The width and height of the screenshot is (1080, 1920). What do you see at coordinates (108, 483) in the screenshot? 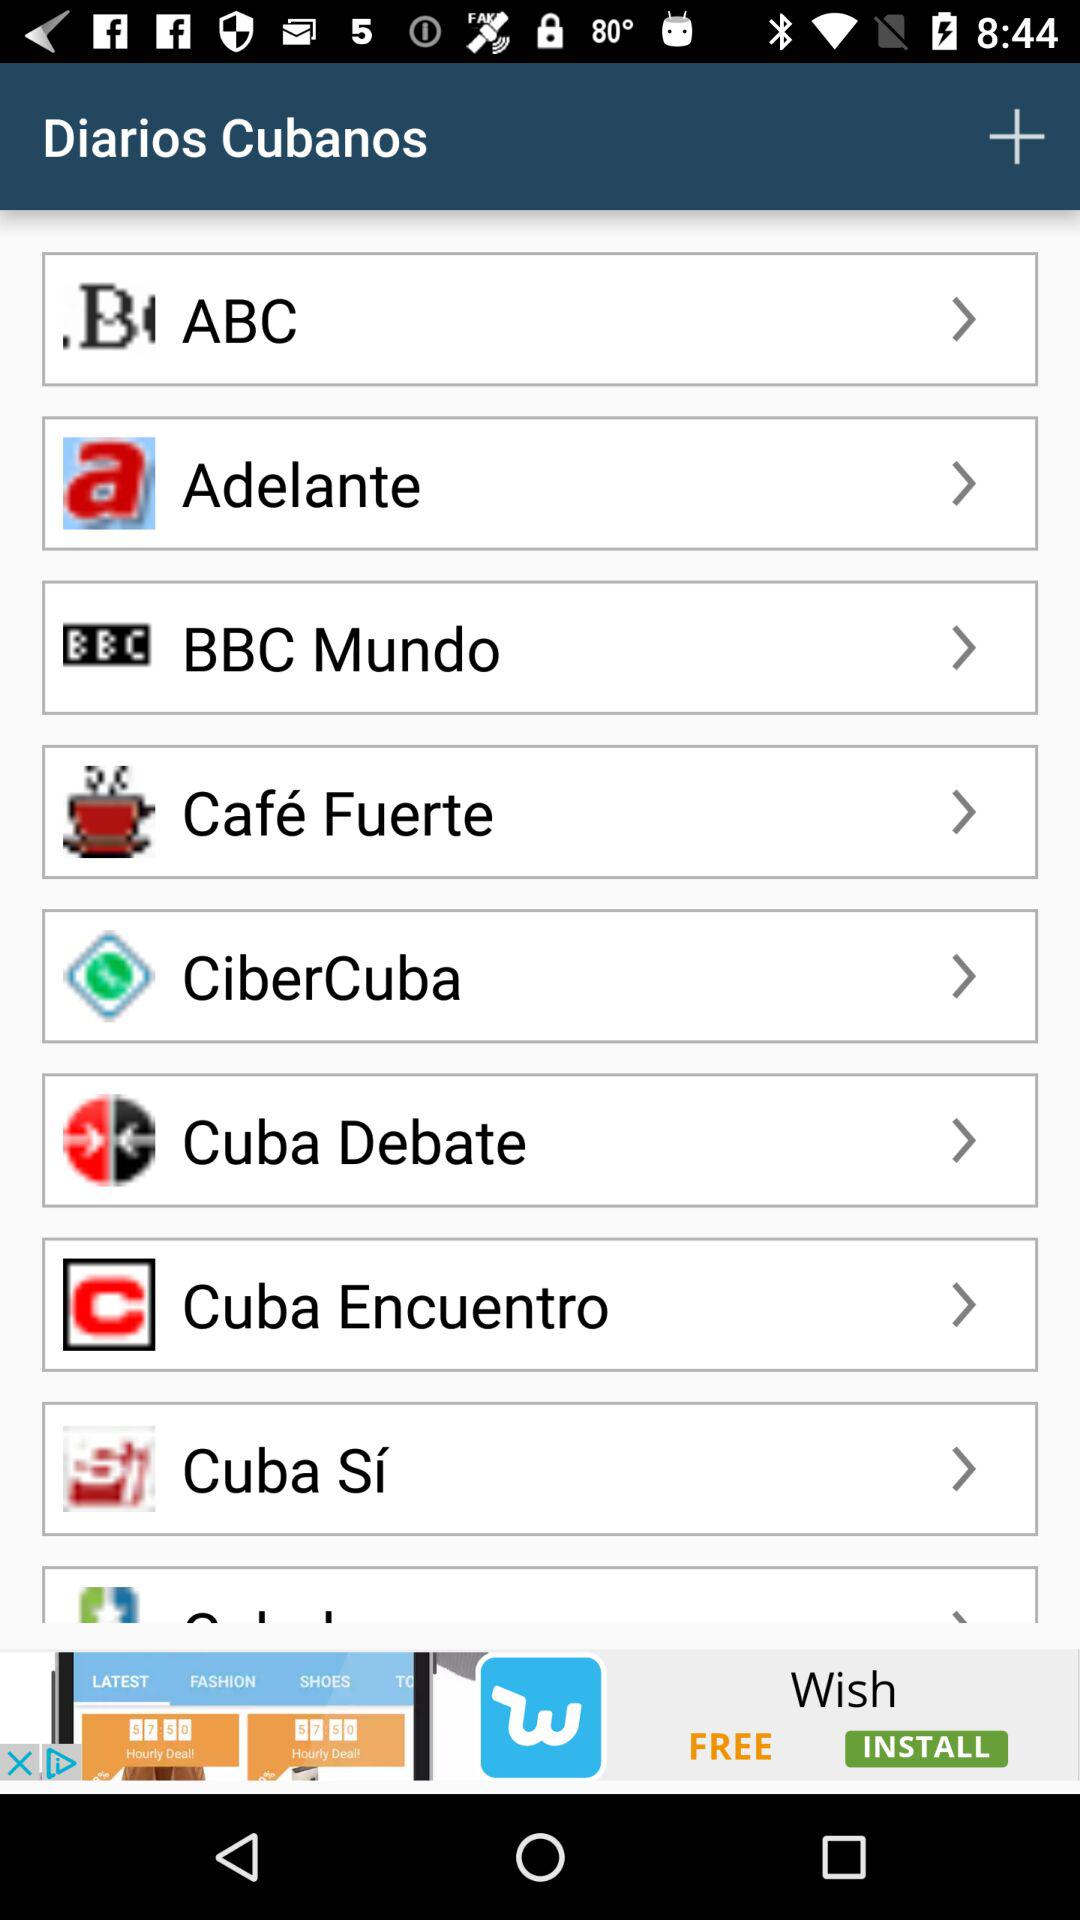
I see `click on the adelante icon` at bounding box center [108, 483].